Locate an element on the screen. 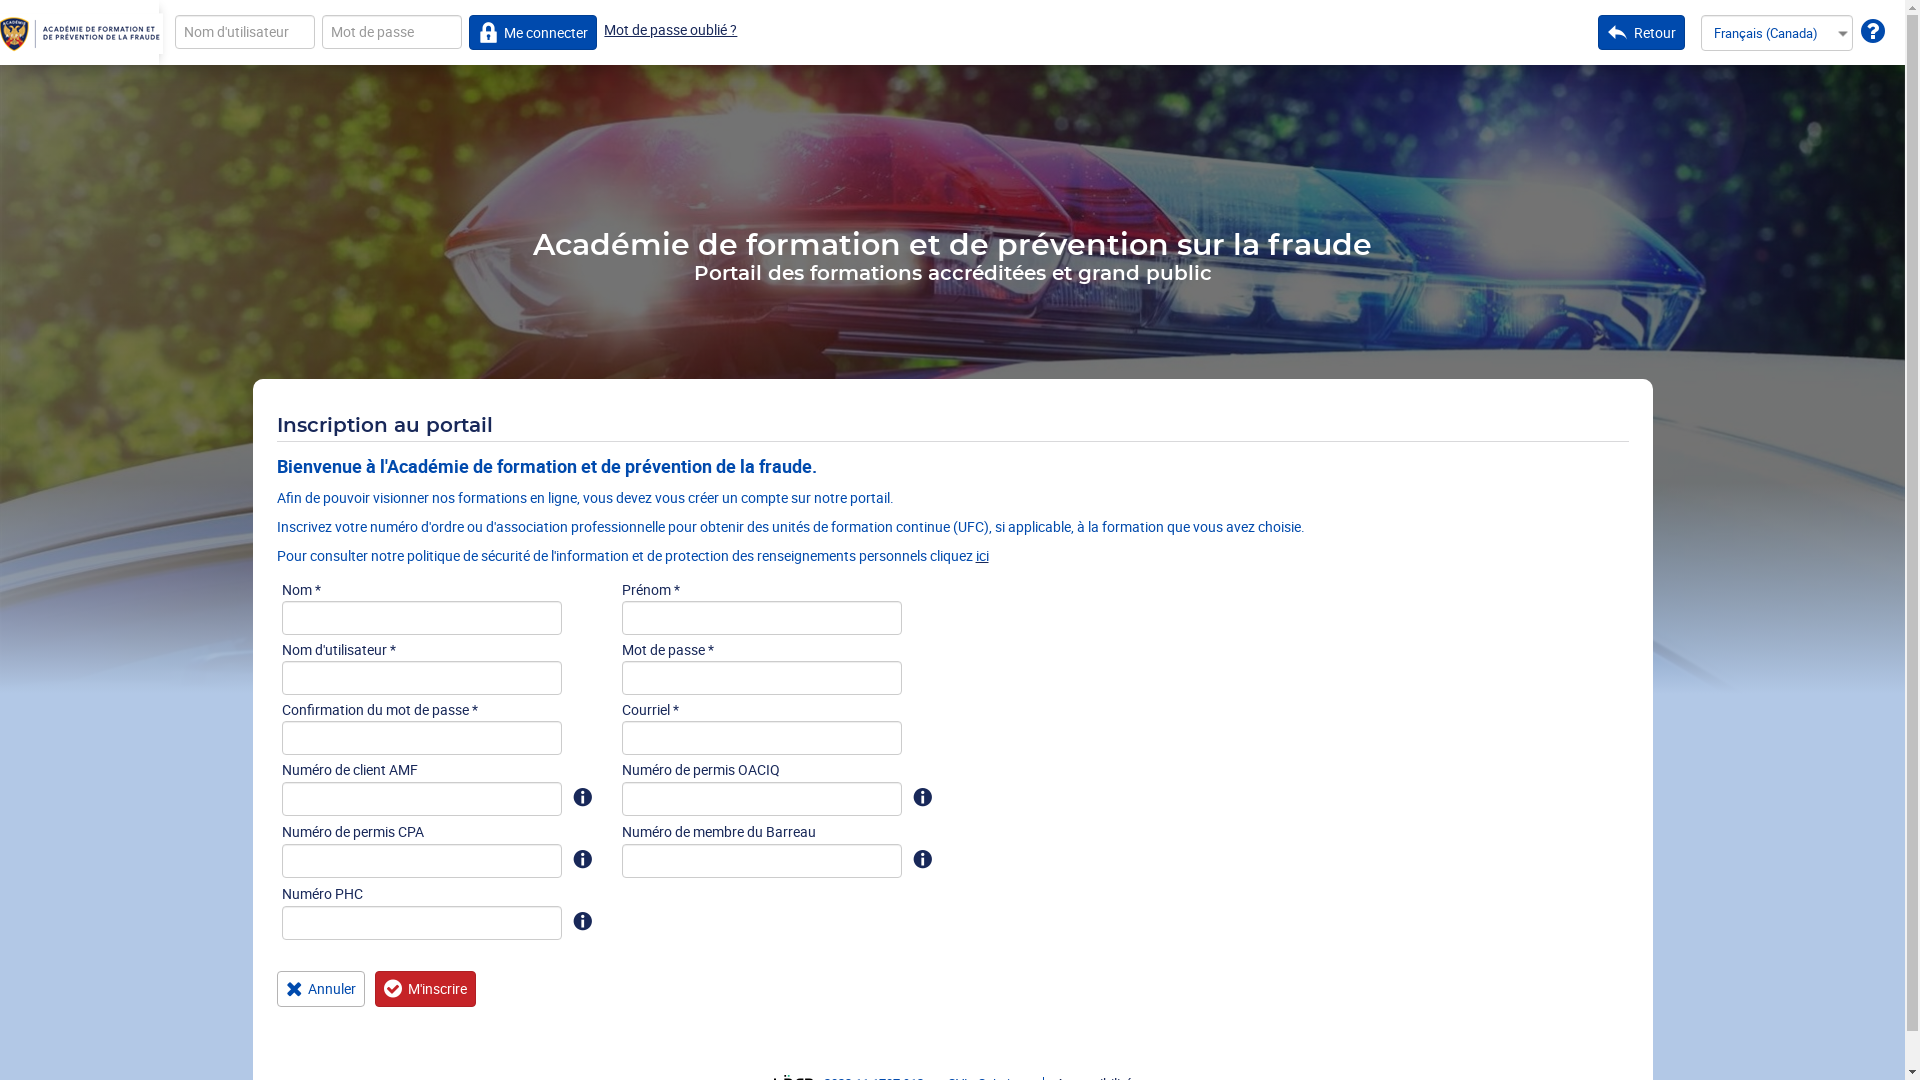 The width and height of the screenshot is (1920, 1080). Me connecter is located at coordinates (534, 32).